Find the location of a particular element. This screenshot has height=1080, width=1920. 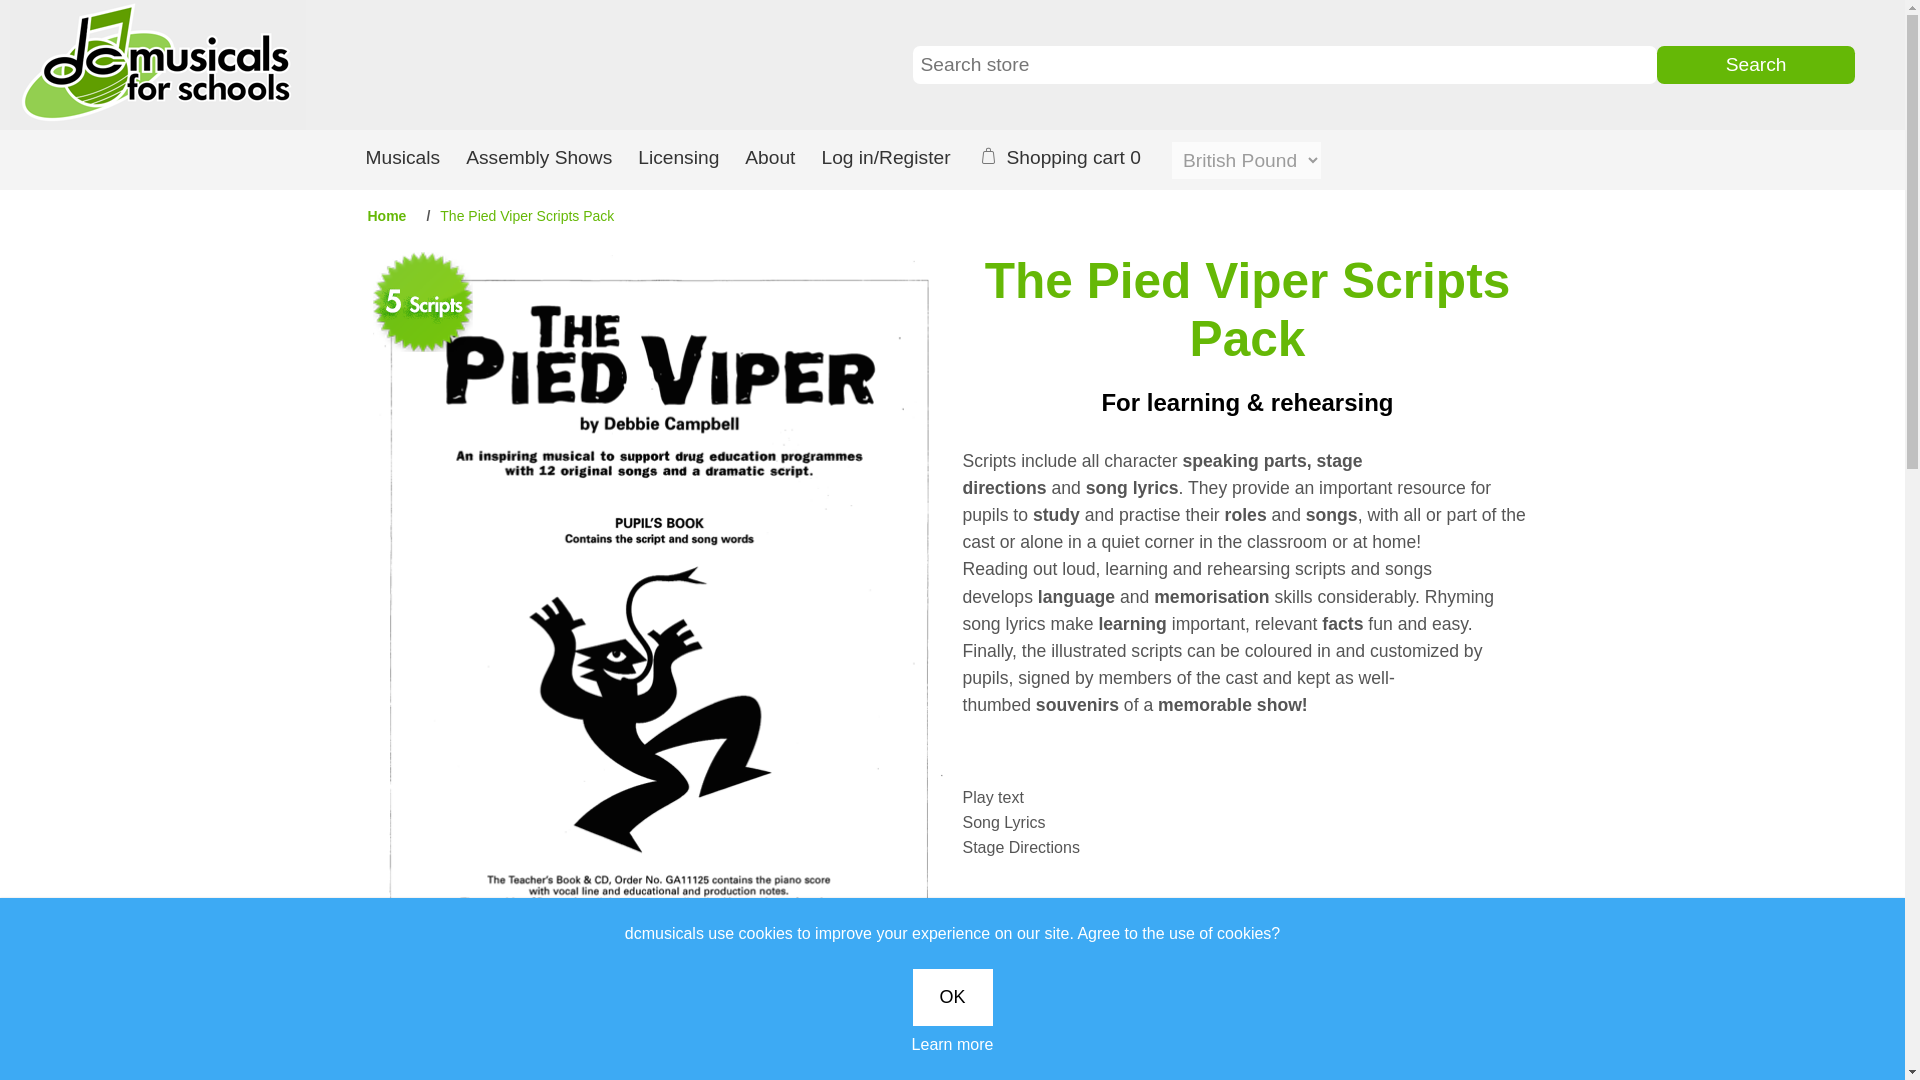

Musicals is located at coordinates (402, 160).